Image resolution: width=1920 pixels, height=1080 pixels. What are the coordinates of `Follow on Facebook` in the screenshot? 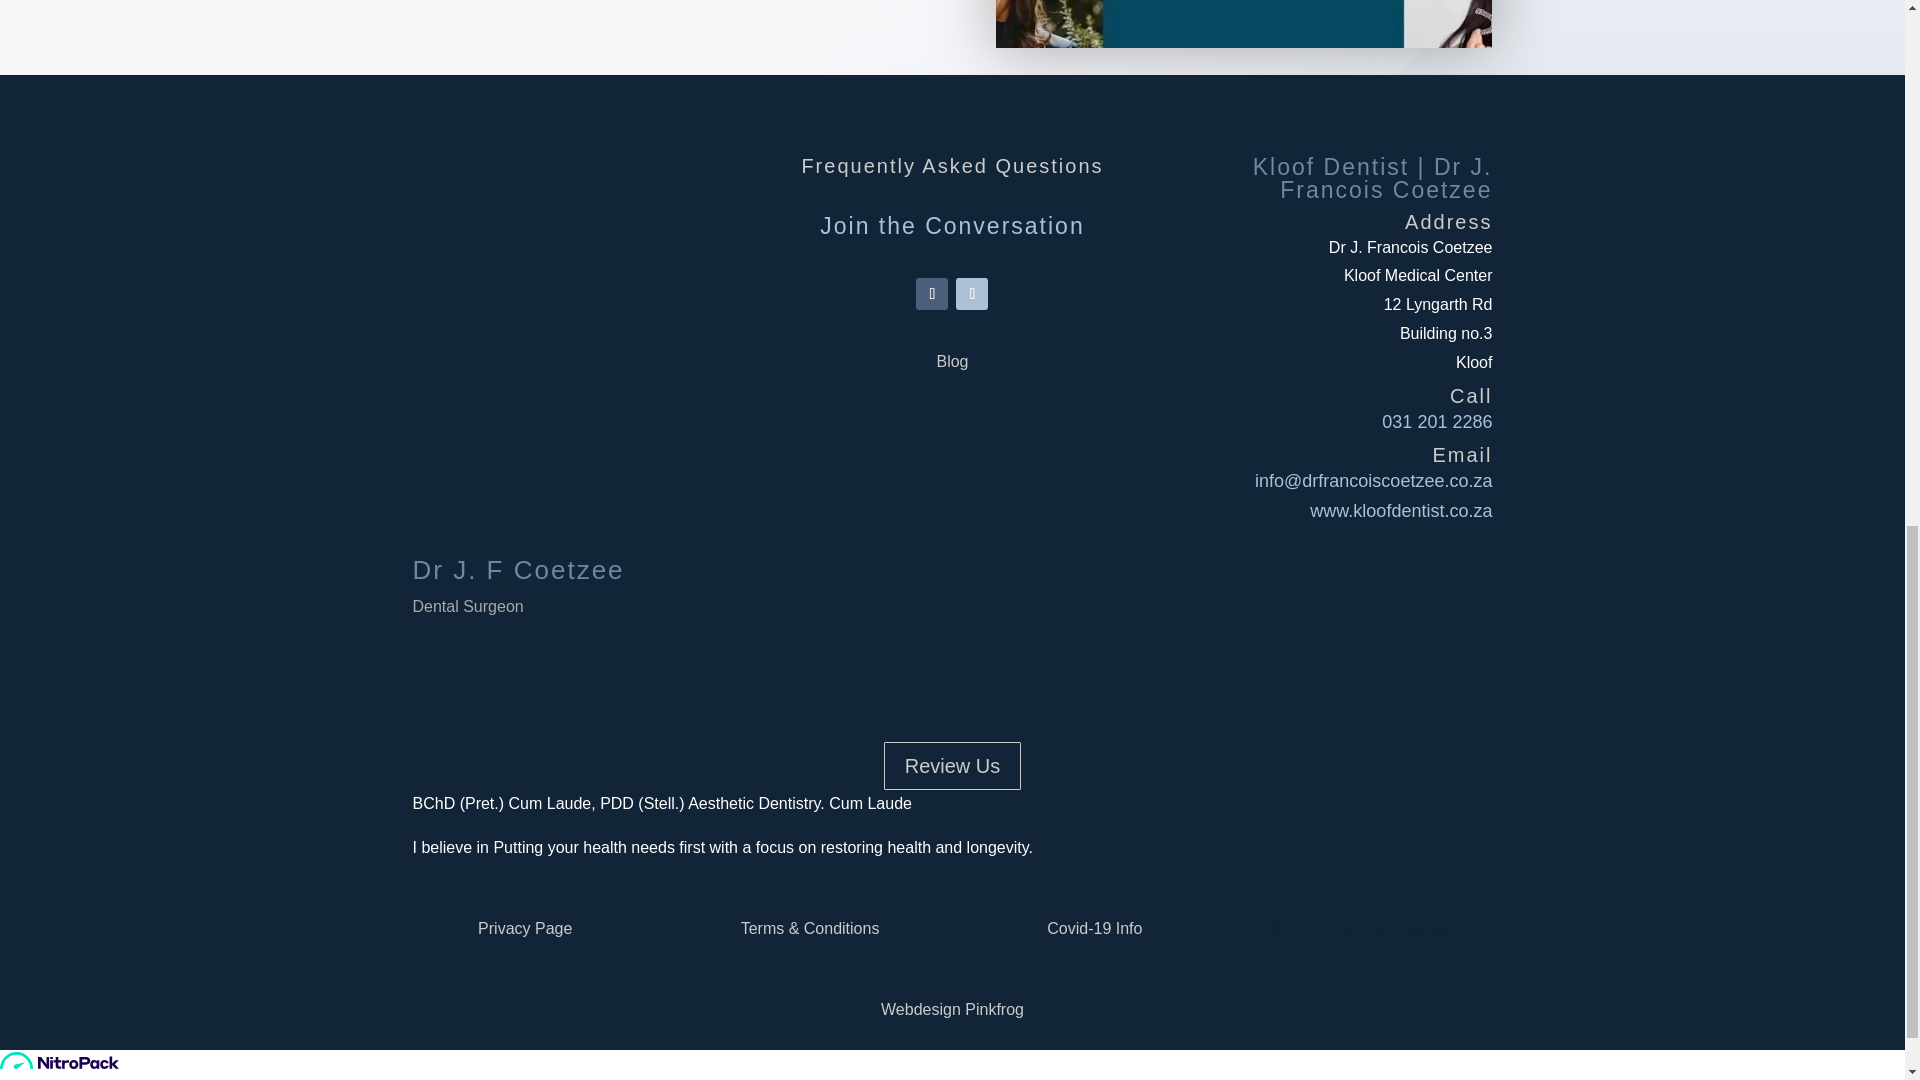 It's located at (932, 293).